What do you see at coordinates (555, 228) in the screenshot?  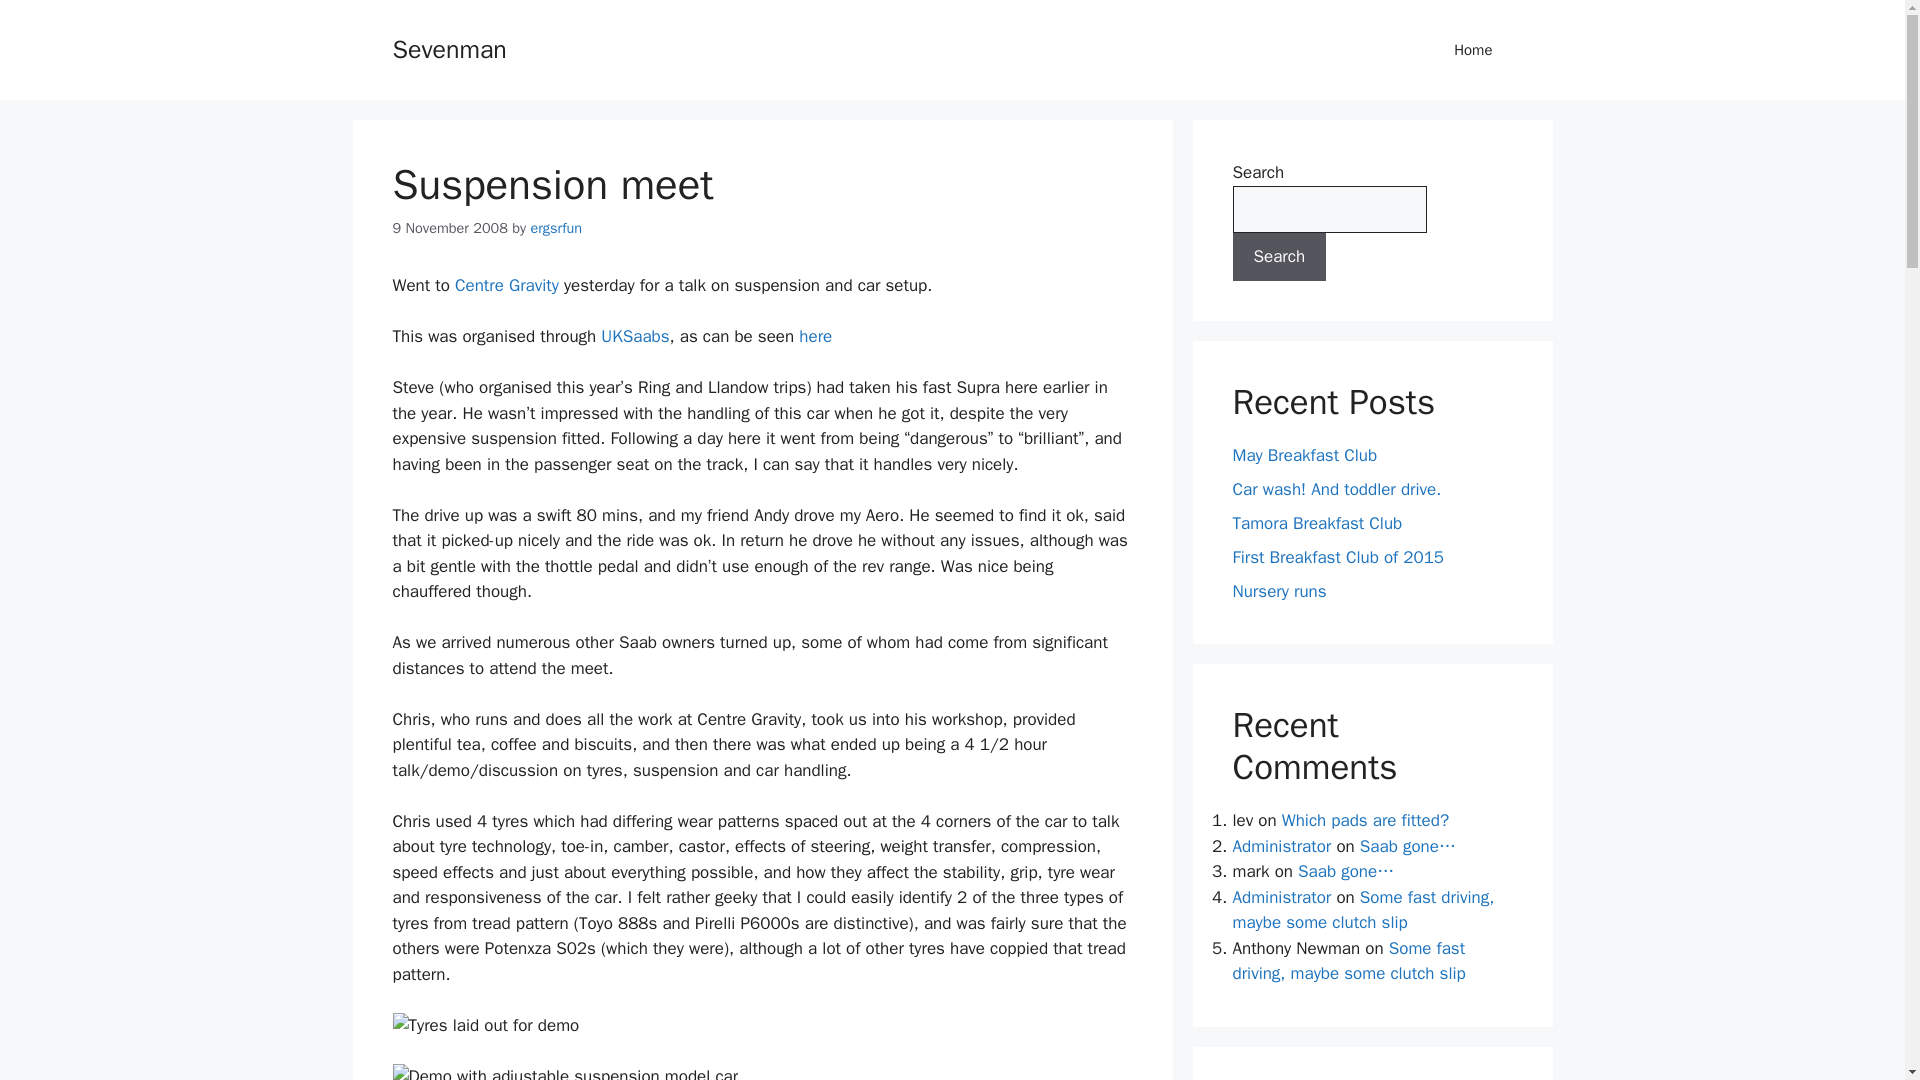 I see `ergsrfun` at bounding box center [555, 228].